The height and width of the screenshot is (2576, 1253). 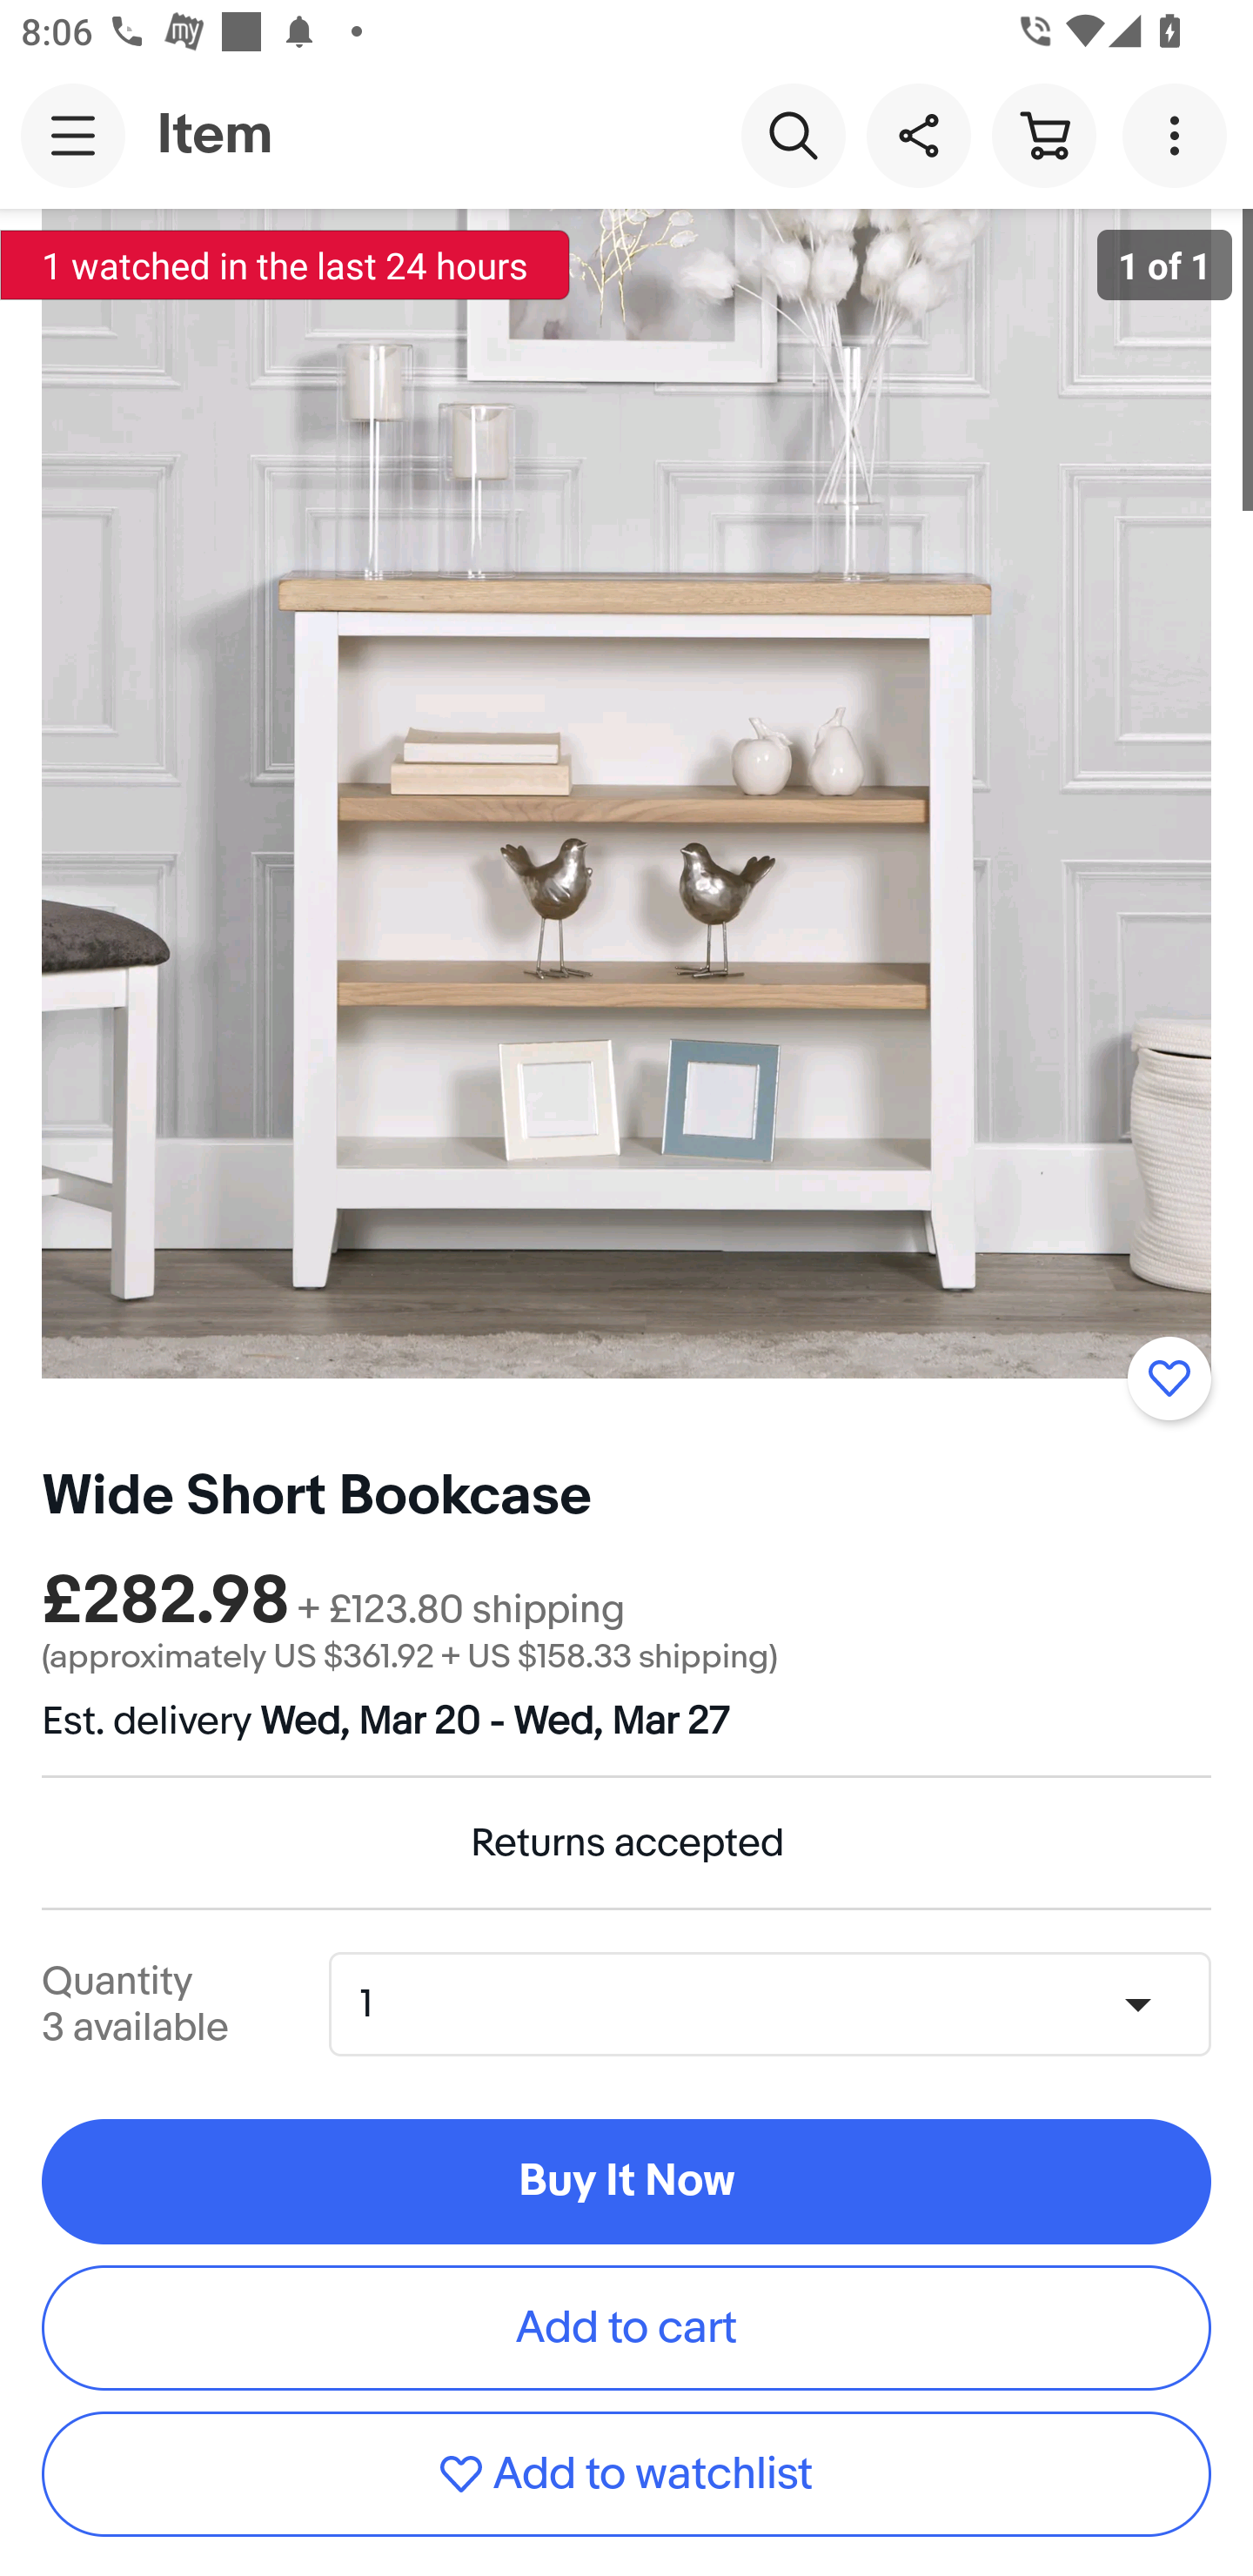 I want to click on 1 watched in the last 24 hours, so click(x=285, y=265).